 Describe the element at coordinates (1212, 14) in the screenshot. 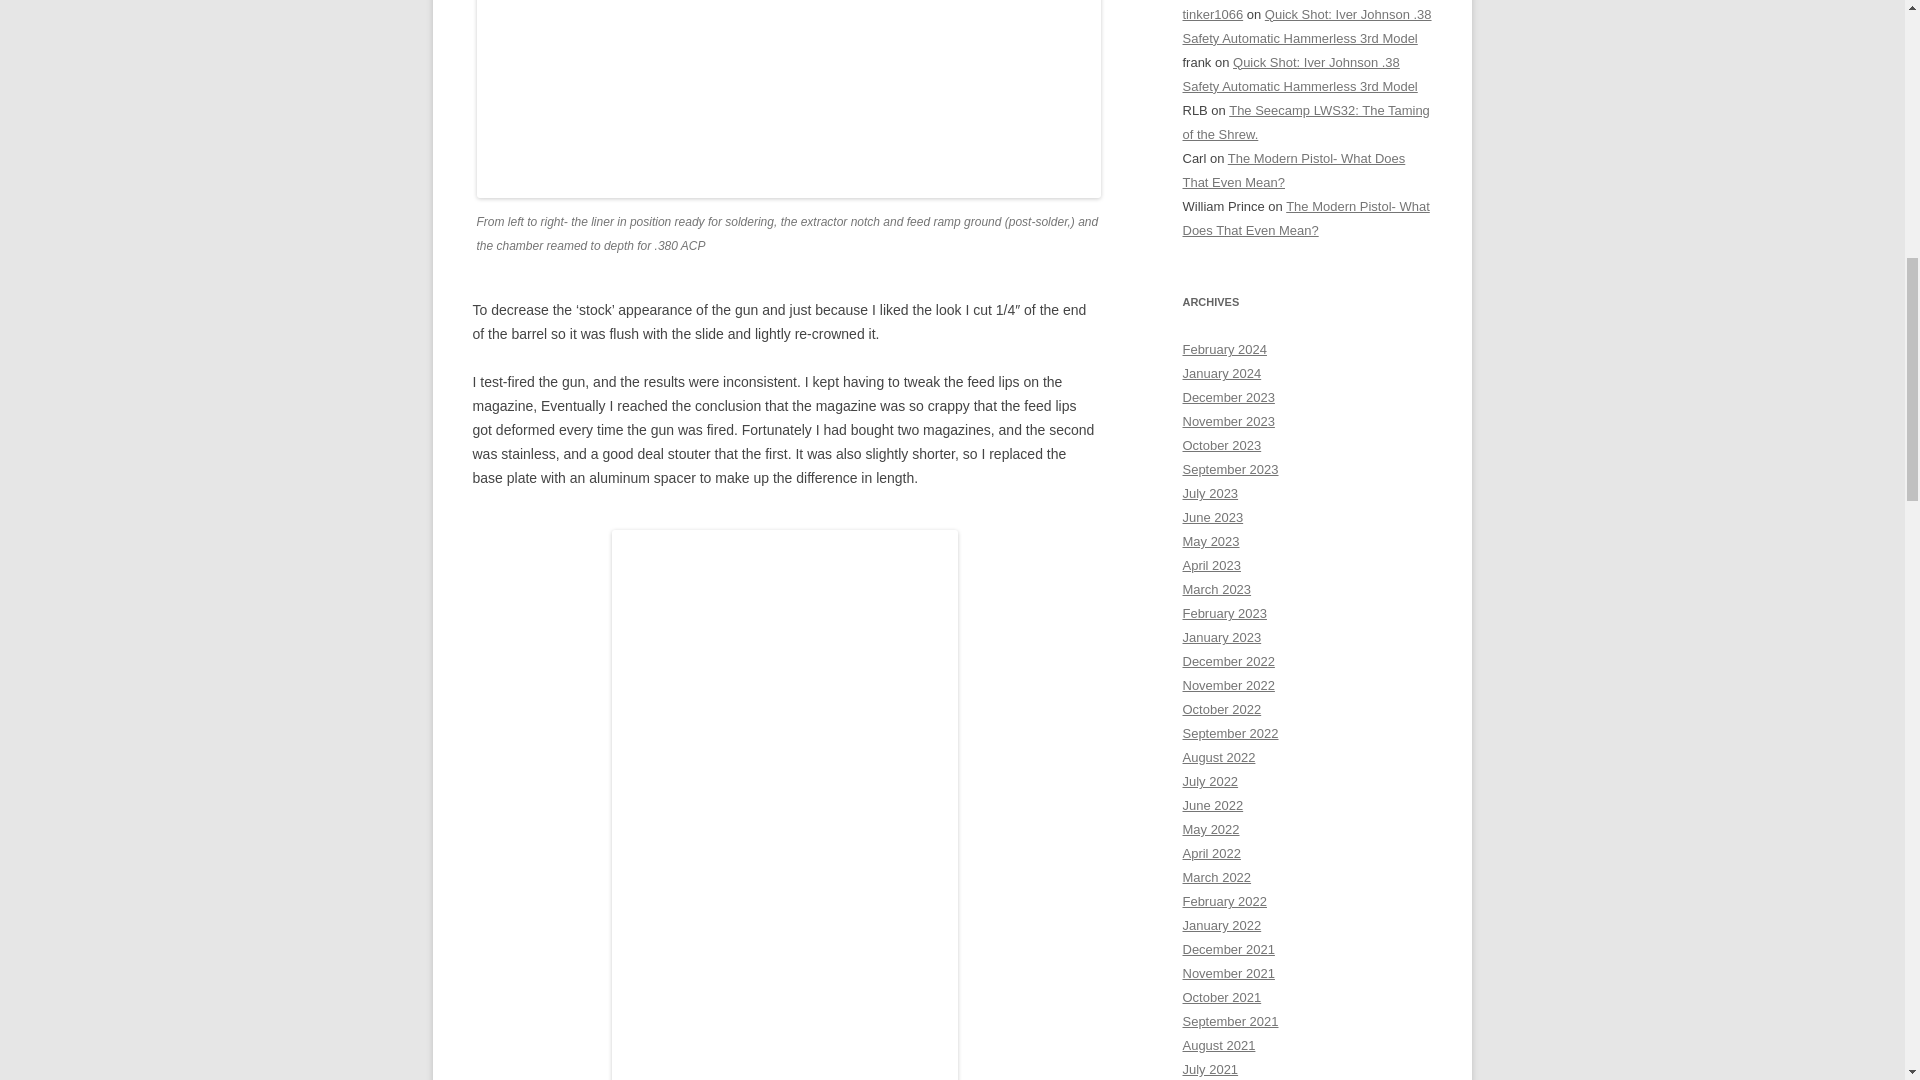

I see `tinker1066` at that location.